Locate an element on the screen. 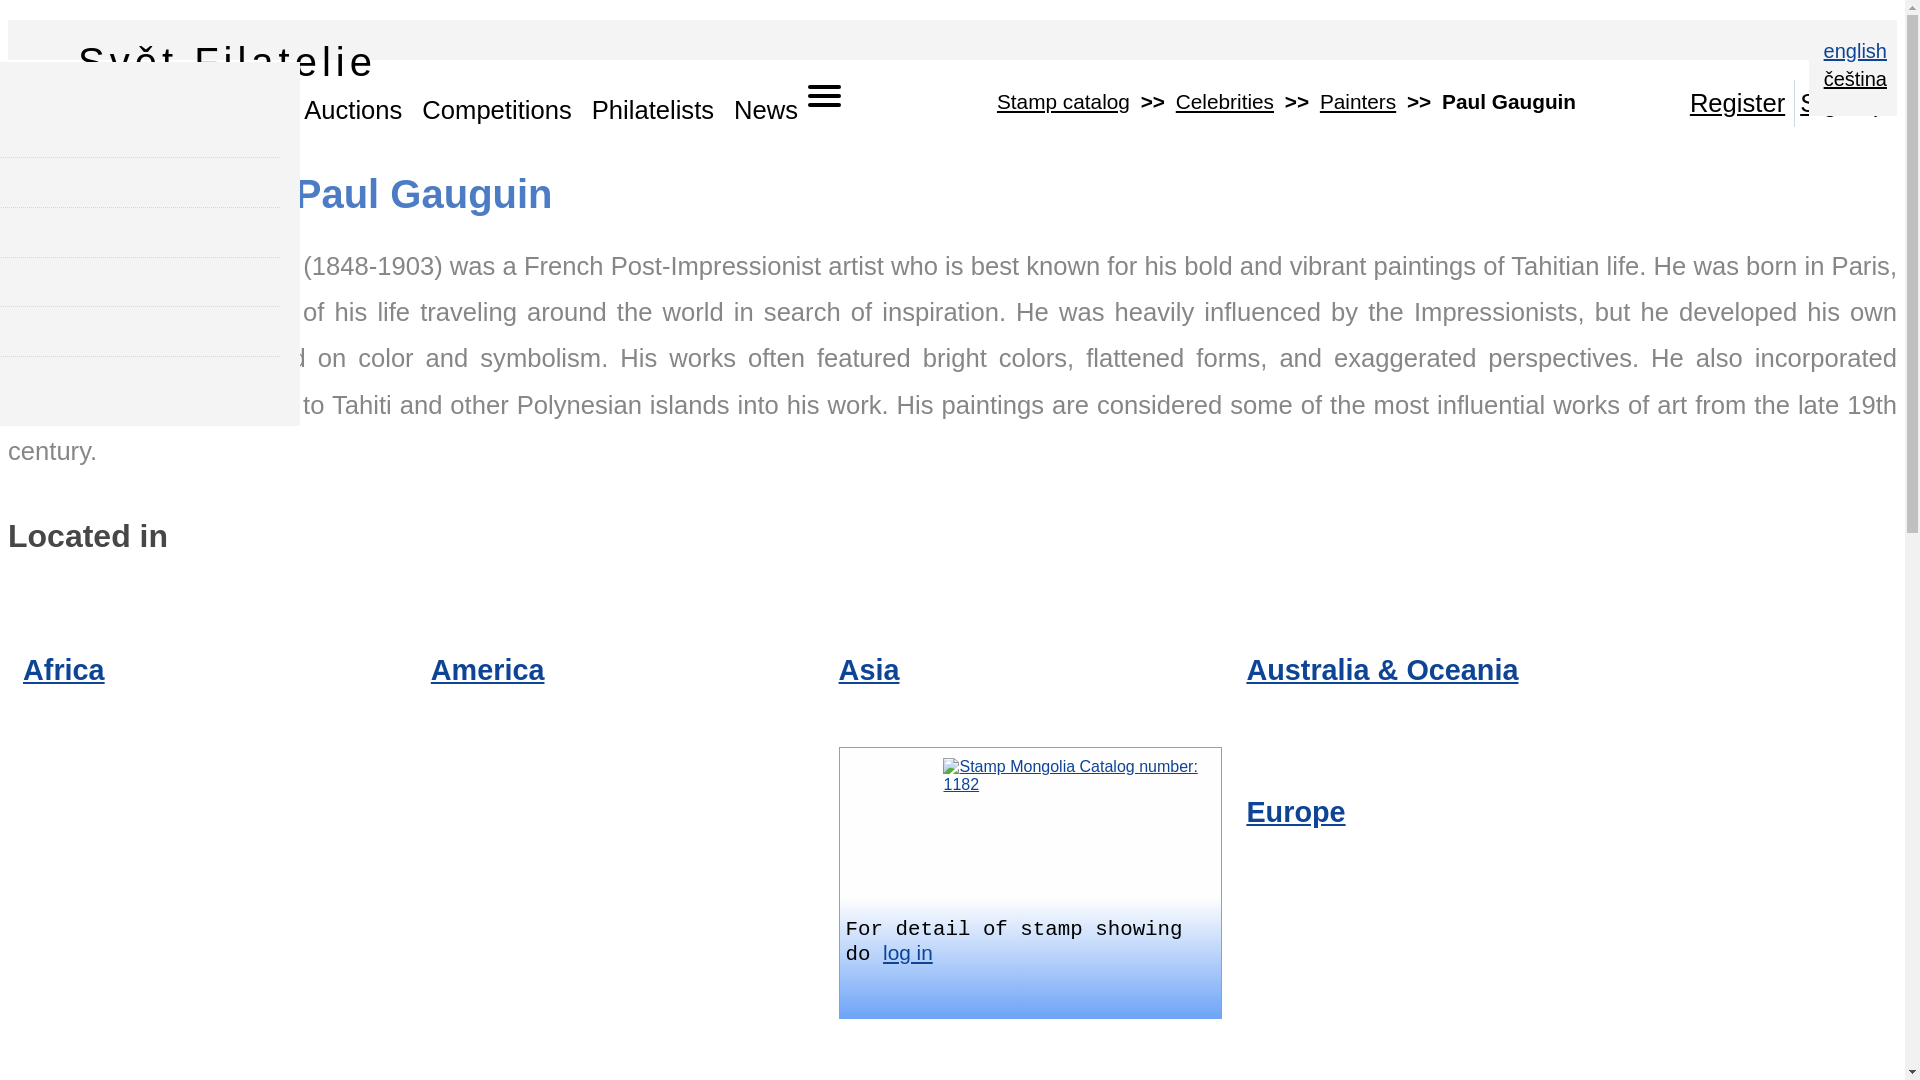 Image resolution: width=1920 pixels, height=1080 pixels. Competitions is located at coordinates (496, 110).